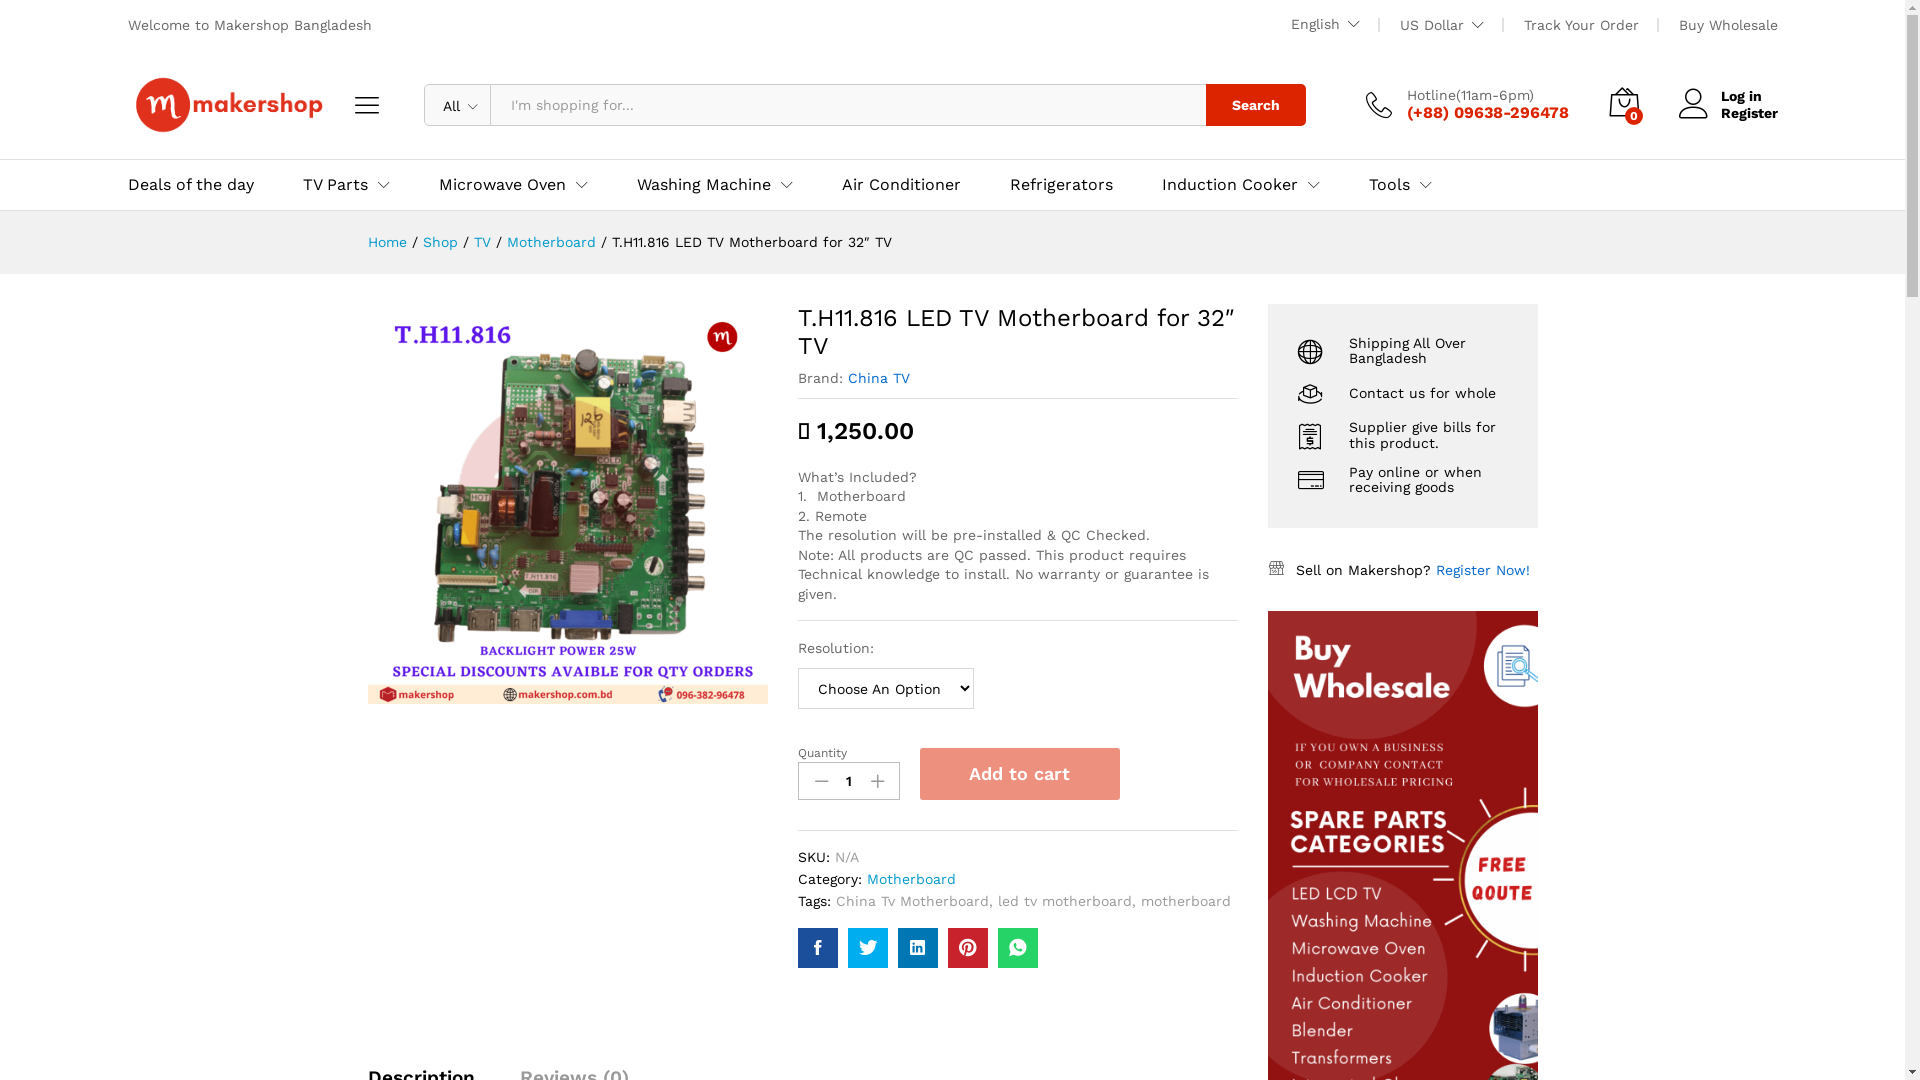 Image resolution: width=1920 pixels, height=1080 pixels. What do you see at coordinates (849, 781) in the screenshot?
I see `Qty` at bounding box center [849, 781].